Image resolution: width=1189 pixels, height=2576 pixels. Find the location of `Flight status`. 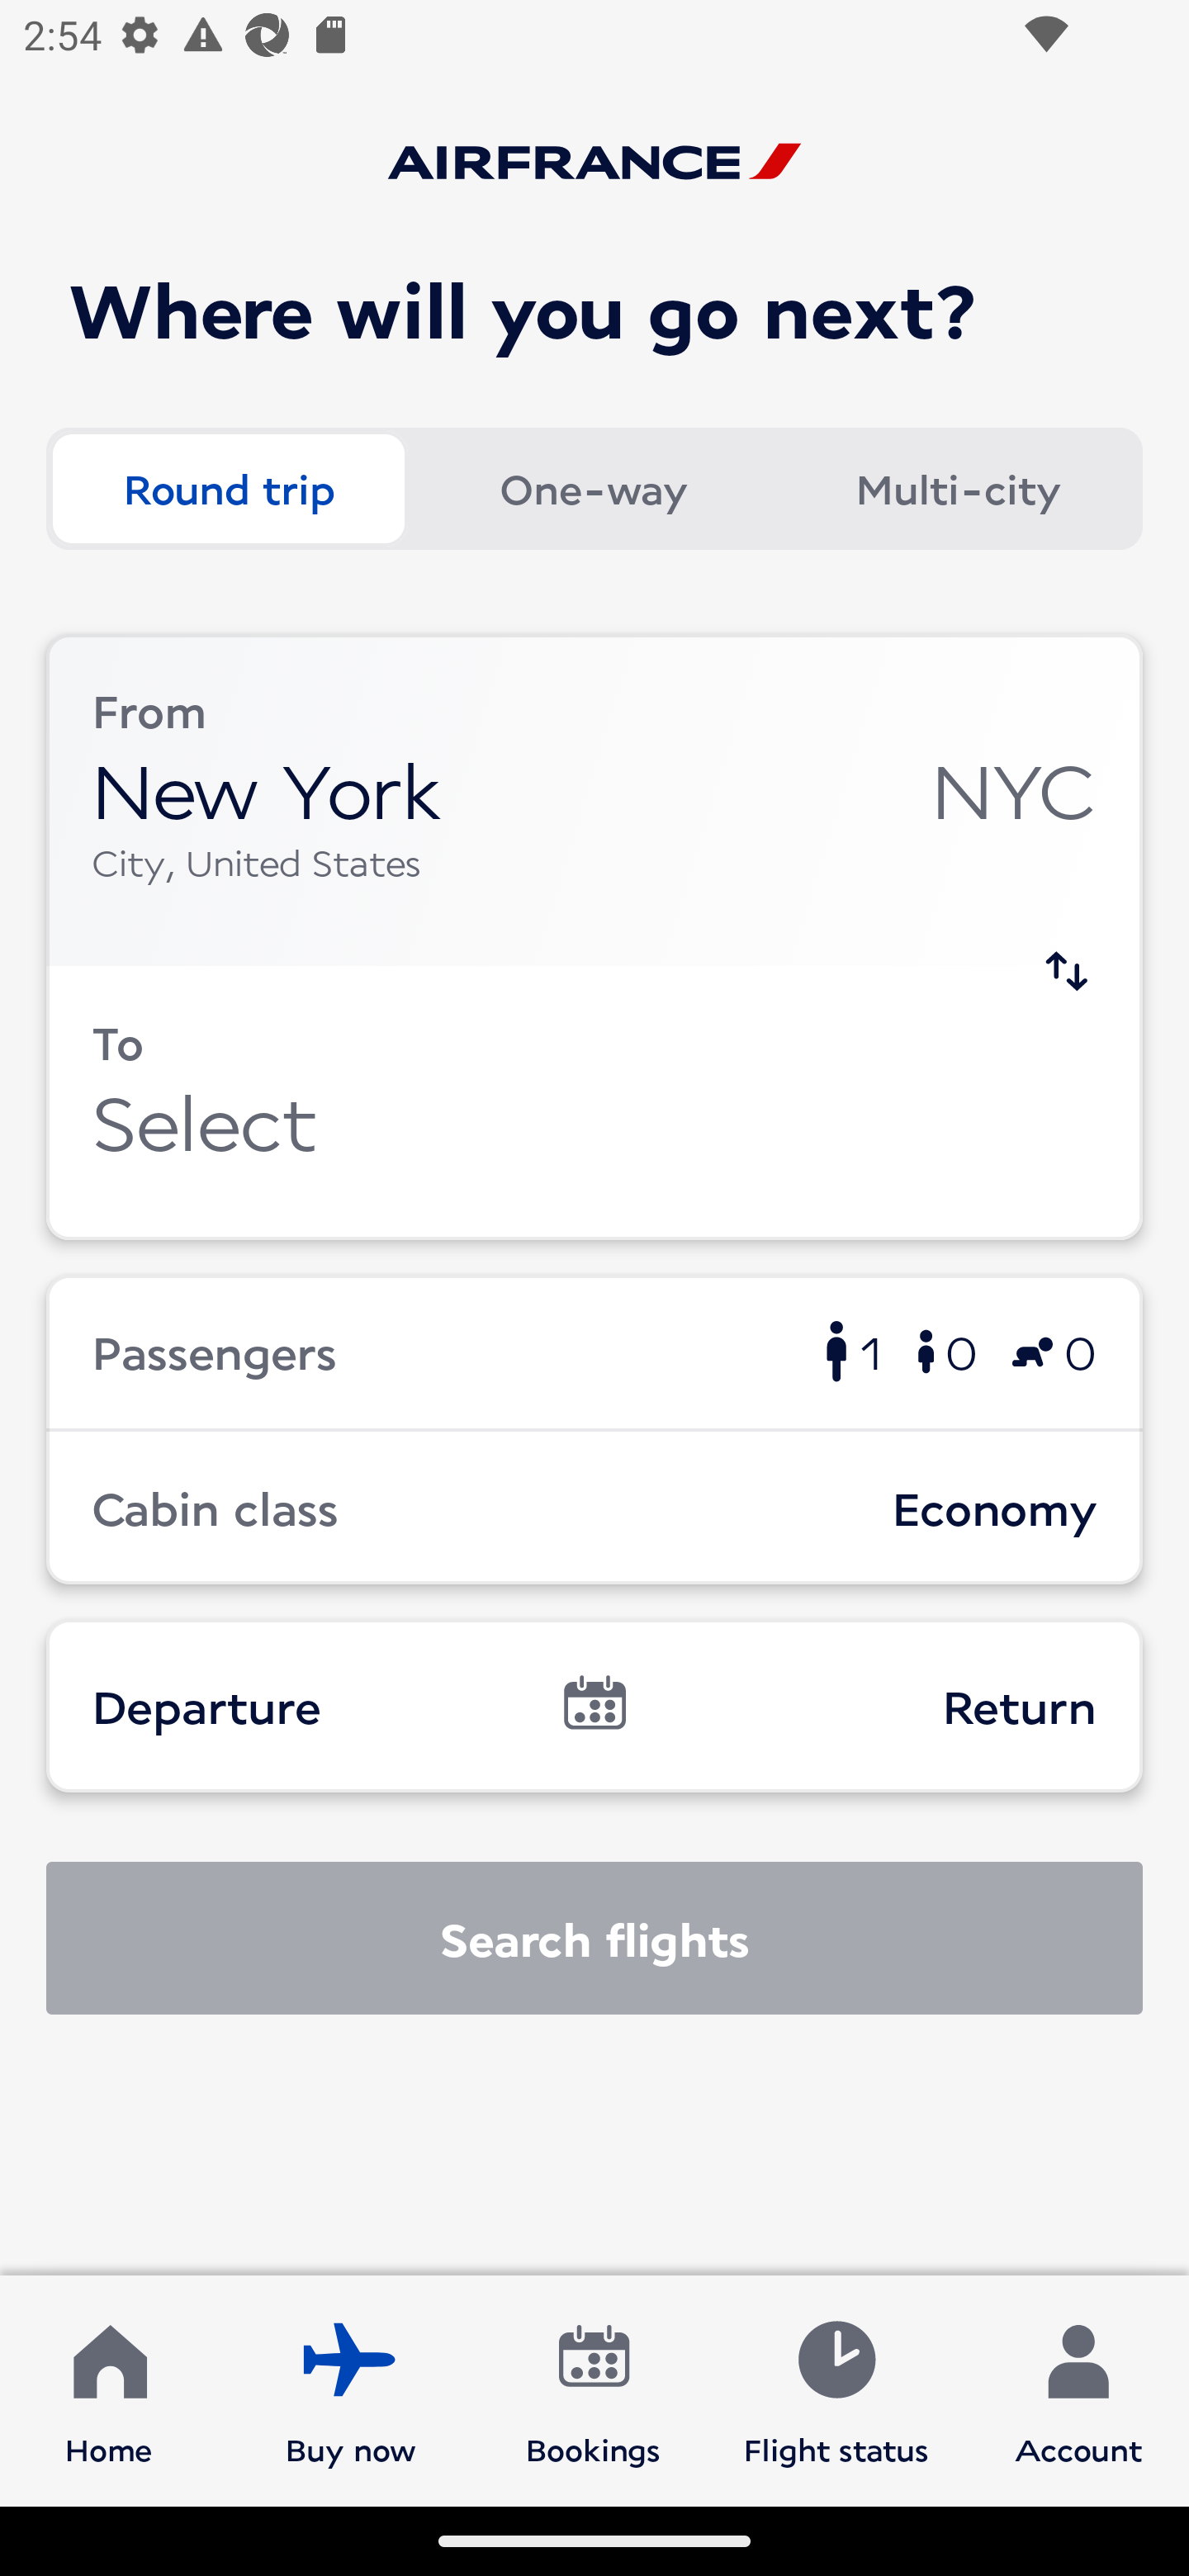

Flight status is located at coordinates (836, 2389).